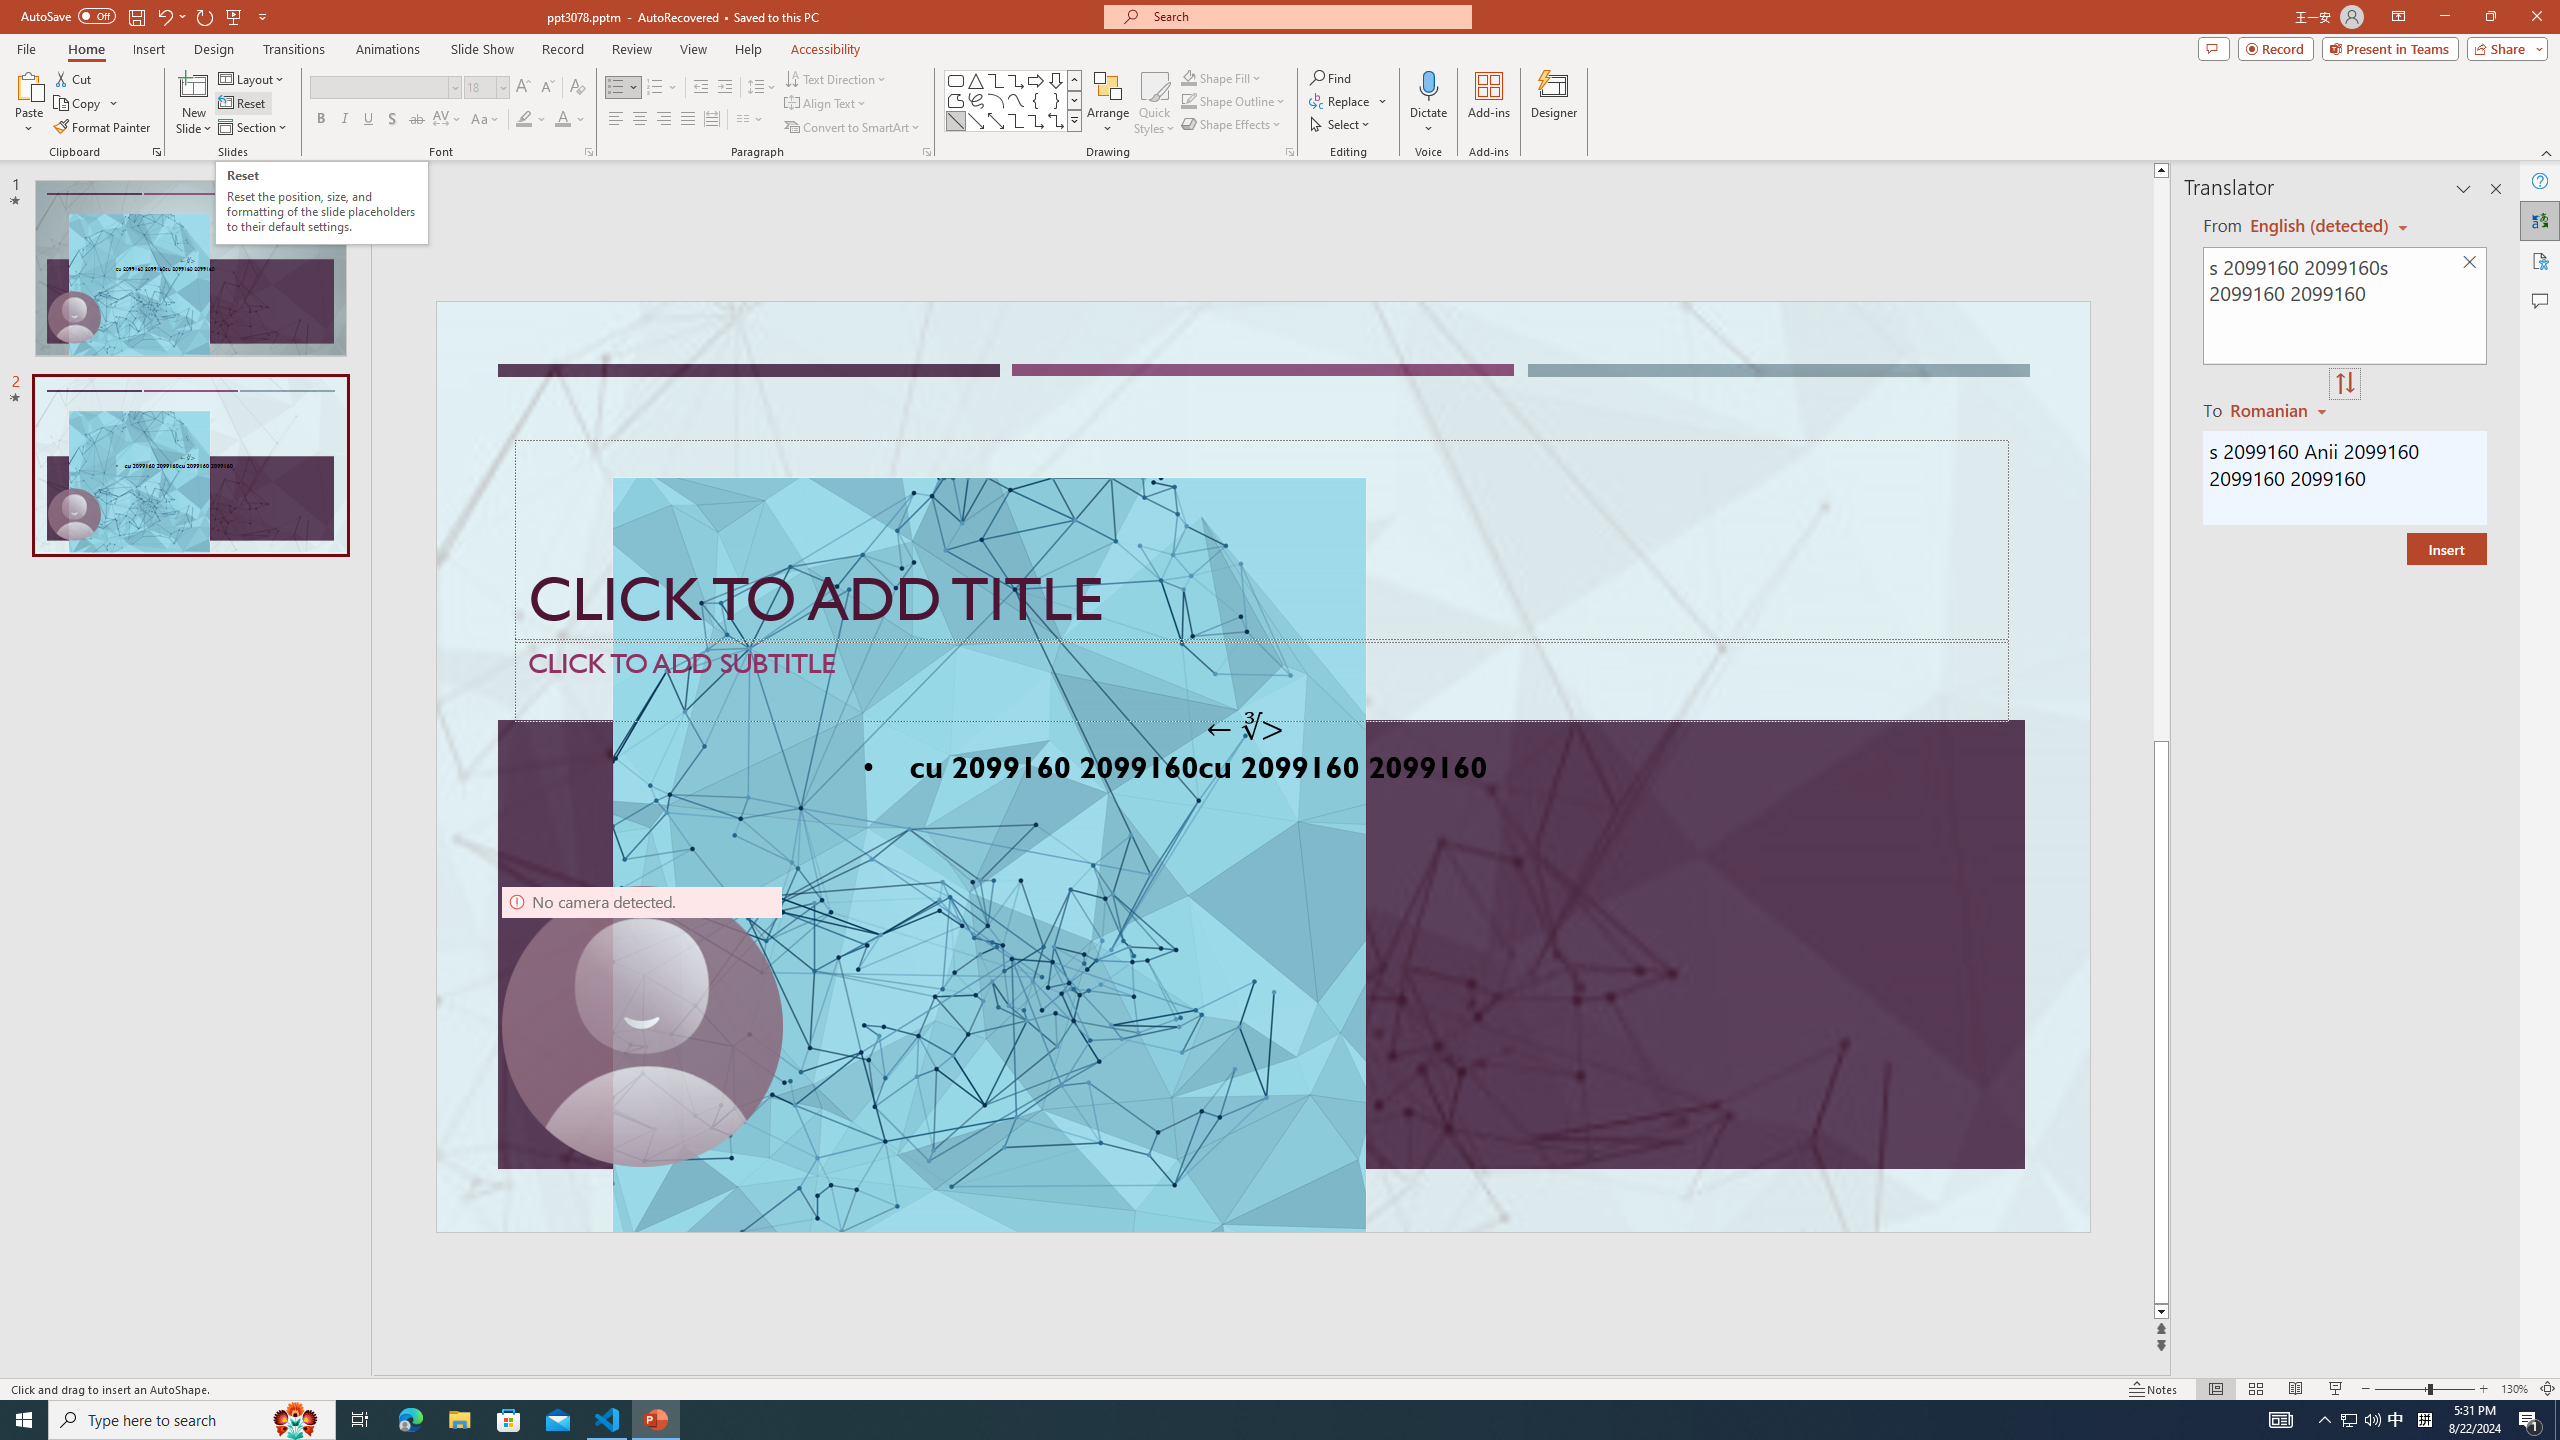 This screenshot has height=1440, width=2560. Describe the element at coordinates (2280, 409) in the screenshot. I see `Czech` at that location.